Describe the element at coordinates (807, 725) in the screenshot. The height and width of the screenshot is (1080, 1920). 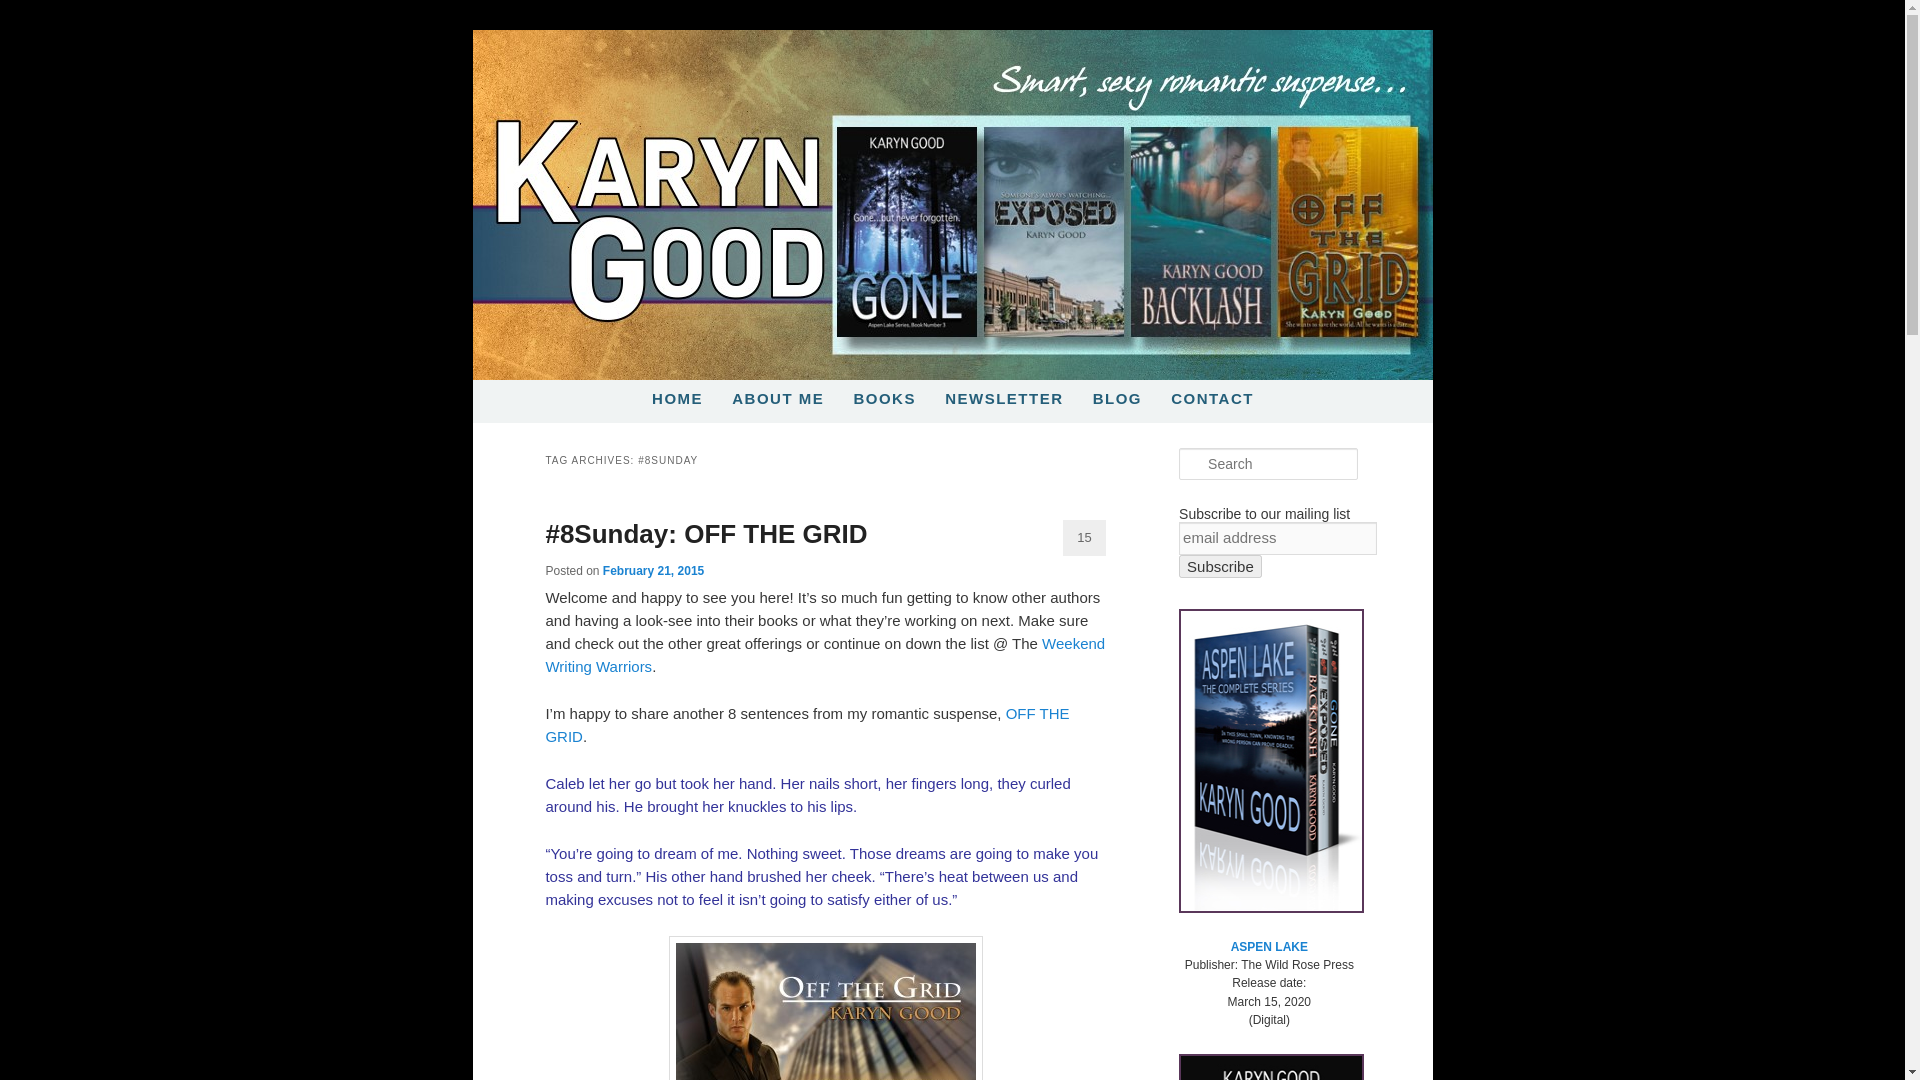
I see `OFF THE GRID` at that location.